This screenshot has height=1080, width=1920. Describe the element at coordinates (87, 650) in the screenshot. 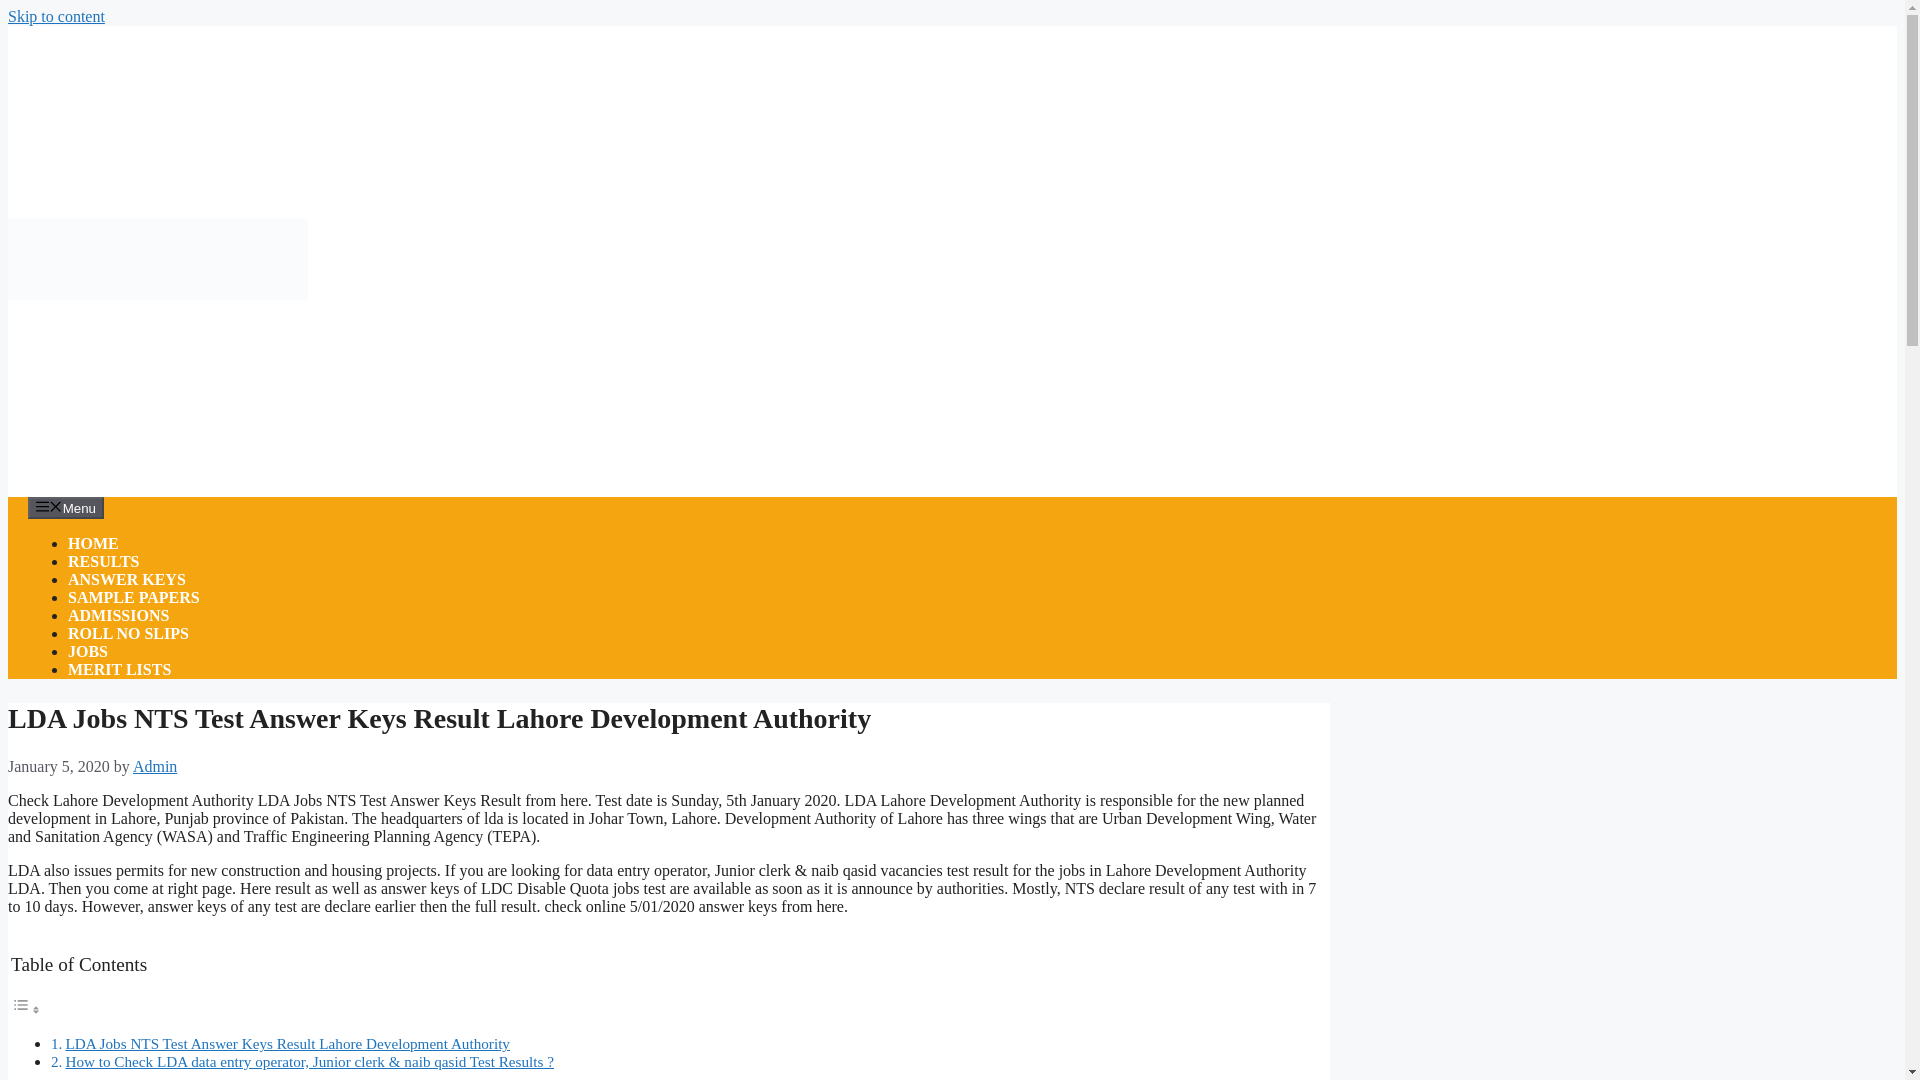

I see `JOBS` at that location.